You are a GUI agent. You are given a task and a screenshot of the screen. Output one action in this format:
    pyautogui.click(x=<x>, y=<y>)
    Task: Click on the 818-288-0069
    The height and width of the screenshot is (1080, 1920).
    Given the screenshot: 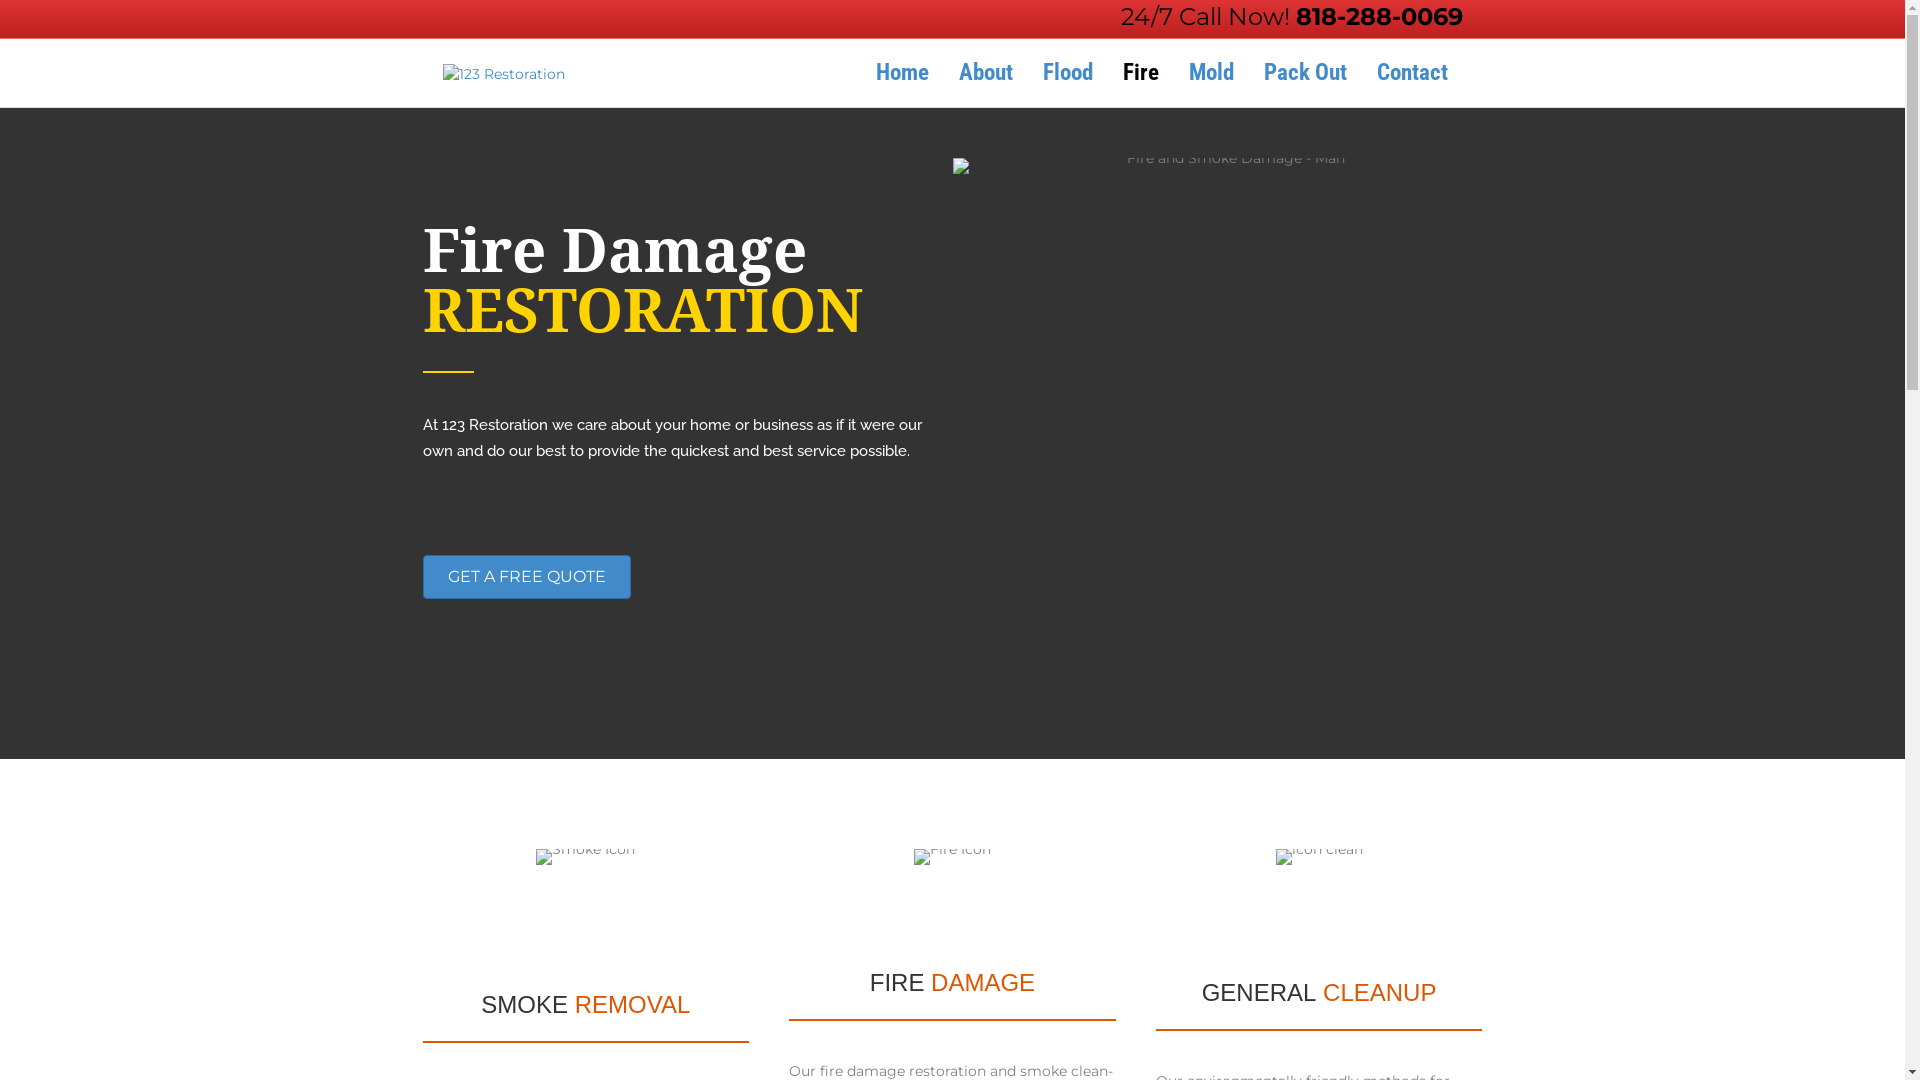 What is the action you would take?
    pyautogui.click(x=1380, y=16)
    